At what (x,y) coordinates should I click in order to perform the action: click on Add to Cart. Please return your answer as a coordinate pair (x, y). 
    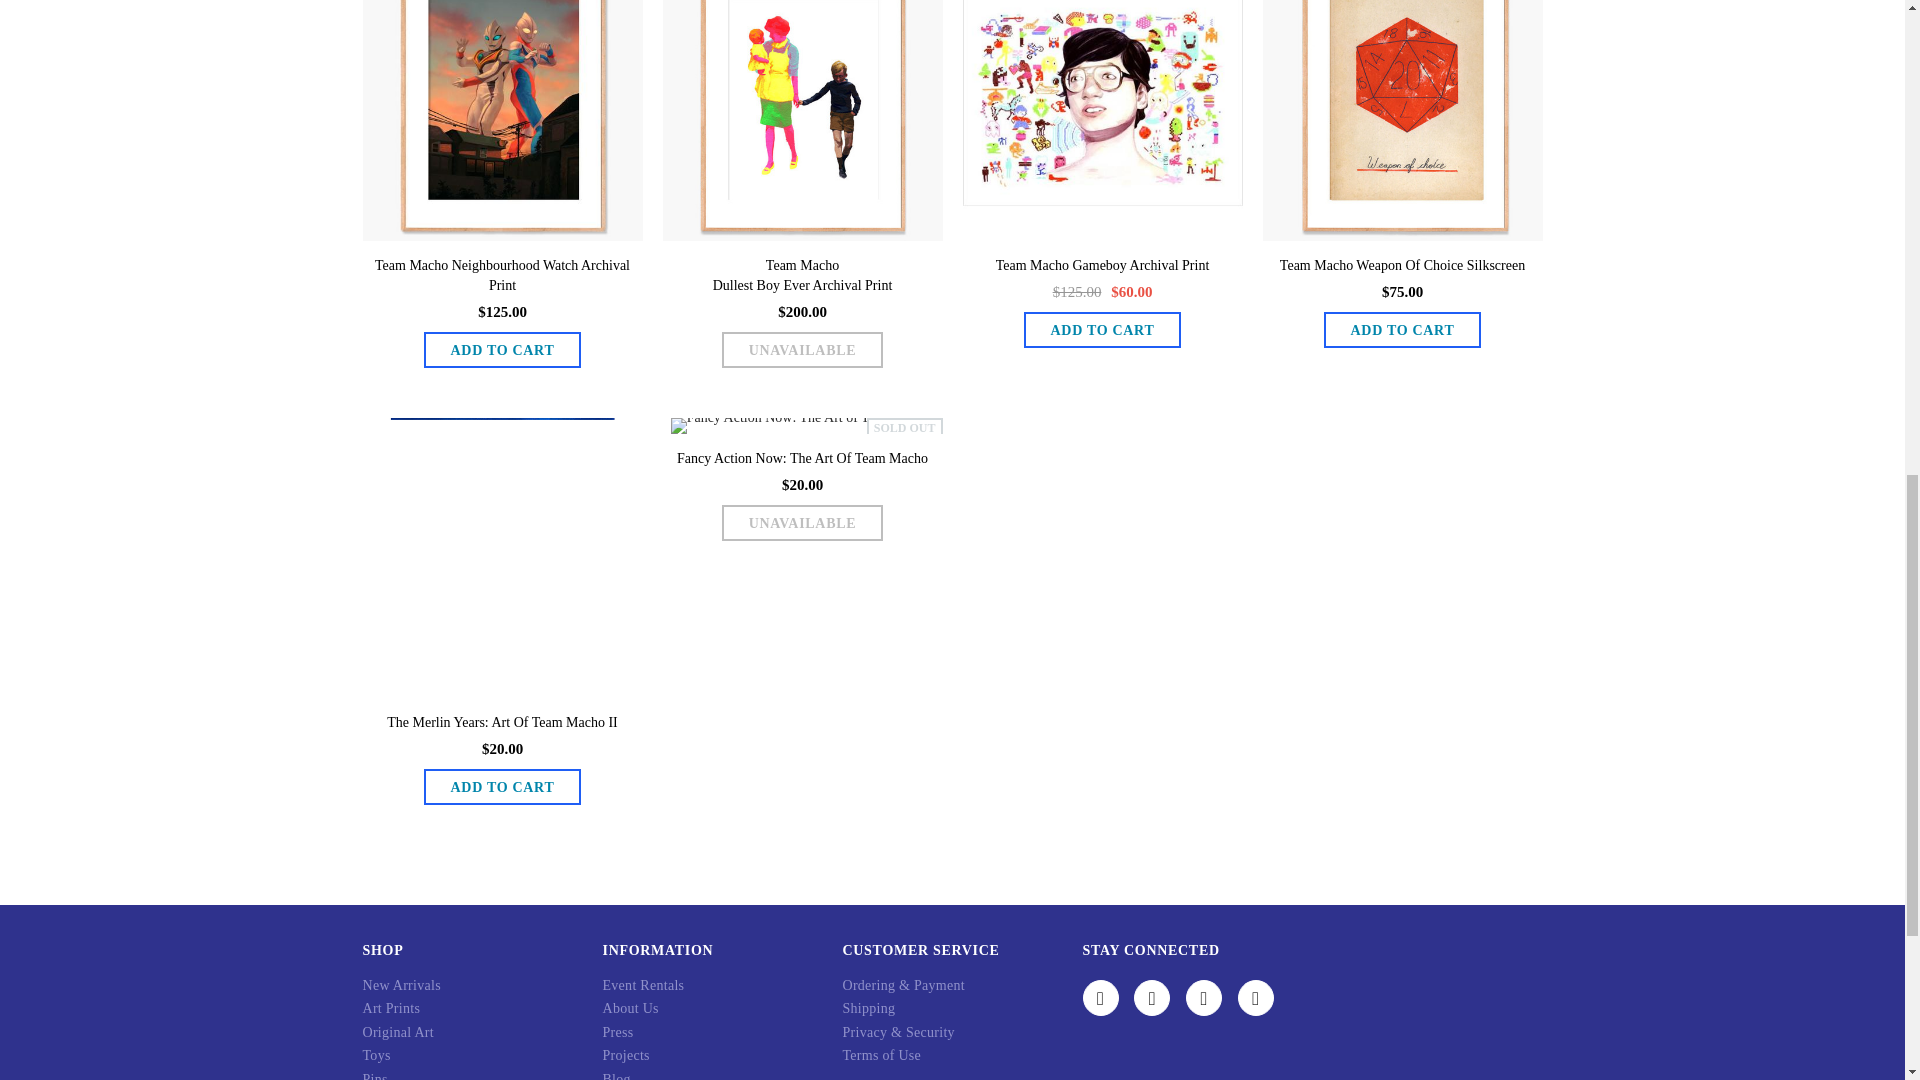
    Looking at the image, I should click on (1403, 330).